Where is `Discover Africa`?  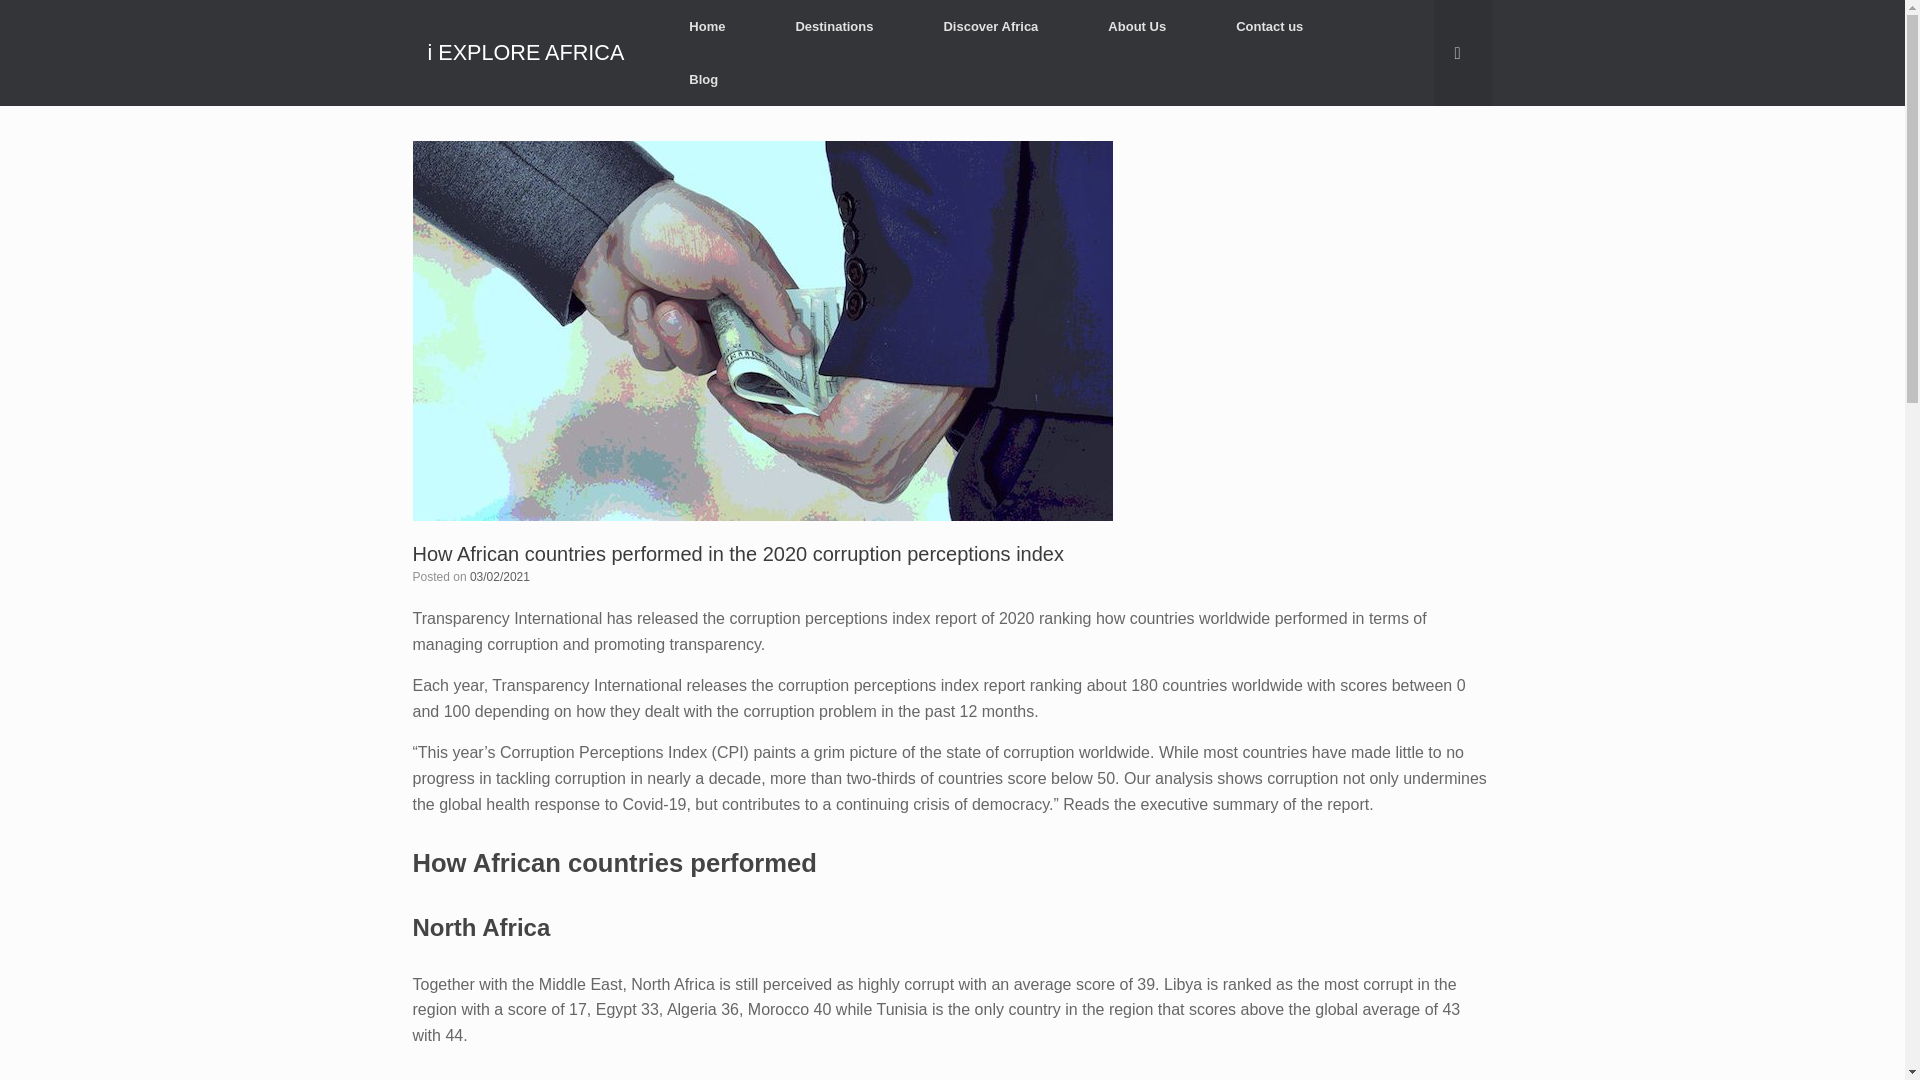
Discover Africa is located at coordinates (990, 26).